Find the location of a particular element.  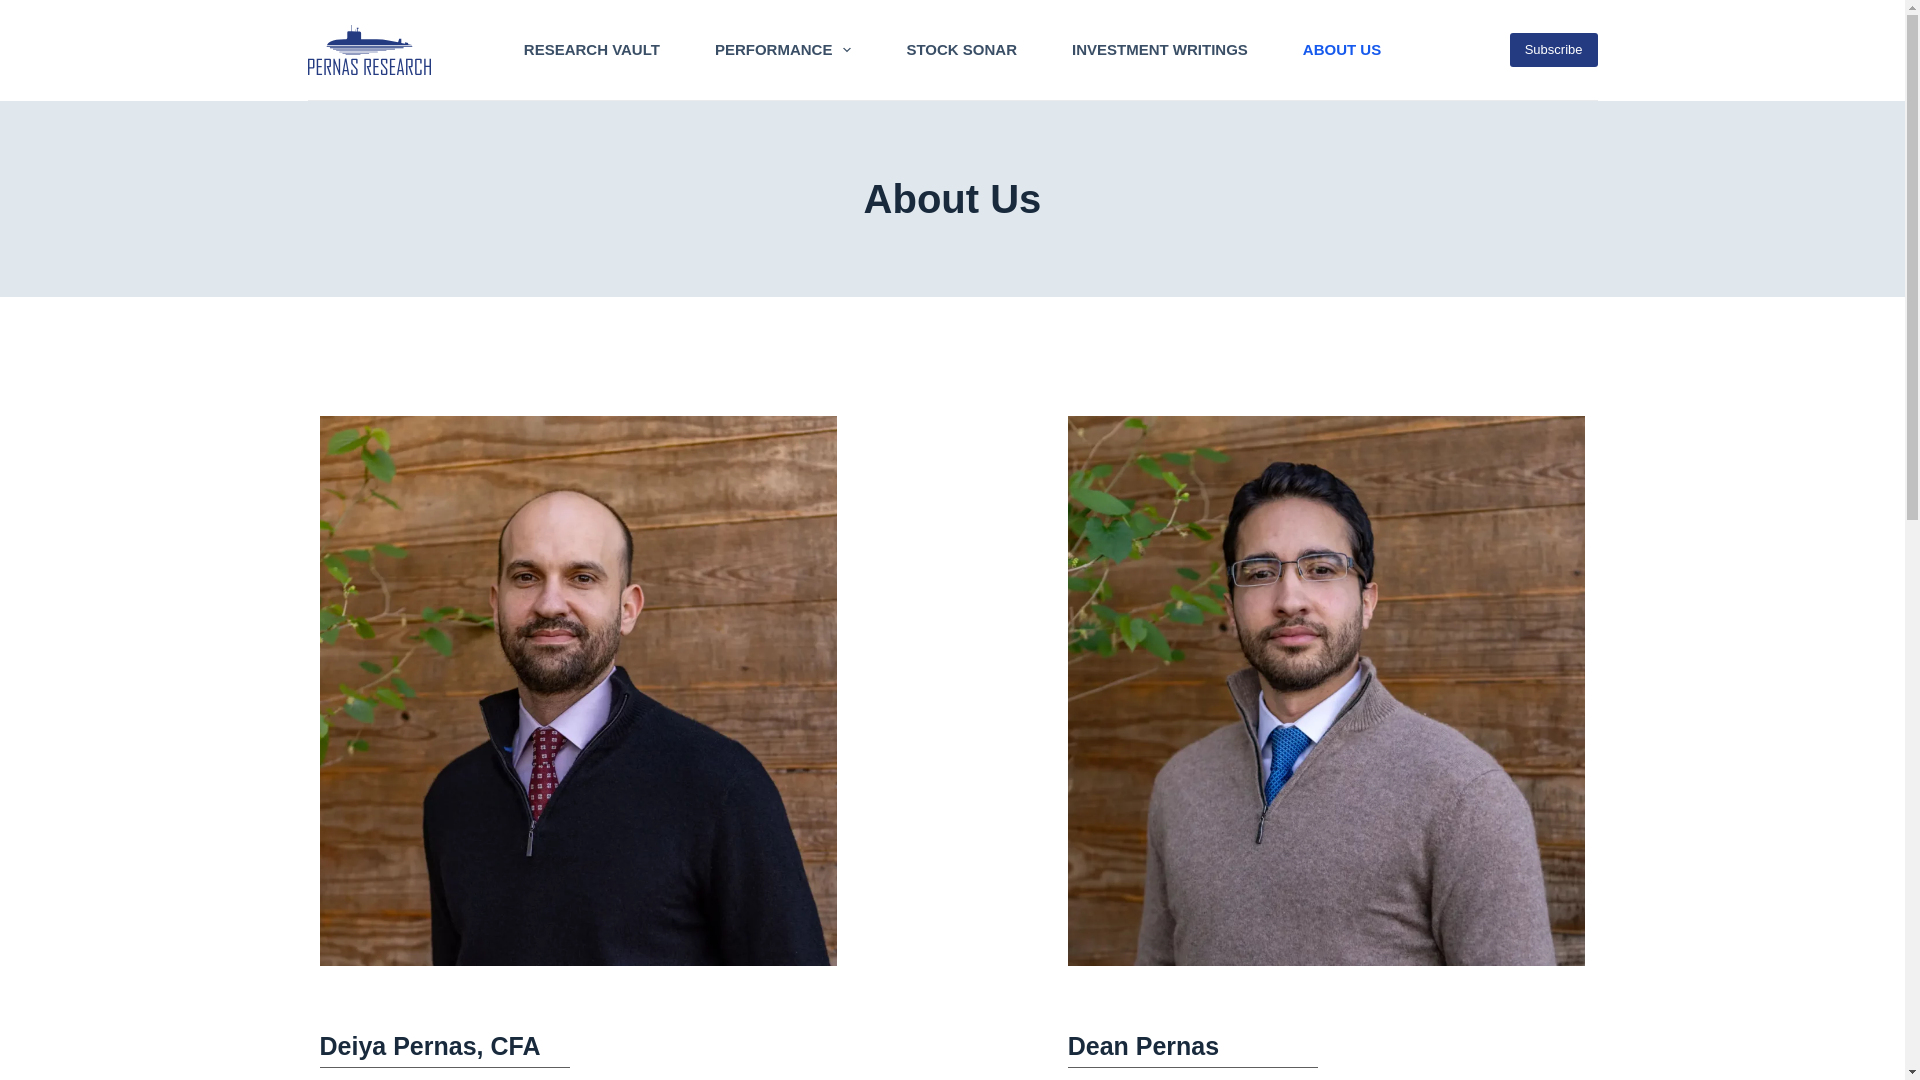

PERFORMANCE is located at coordinates (783, 50).